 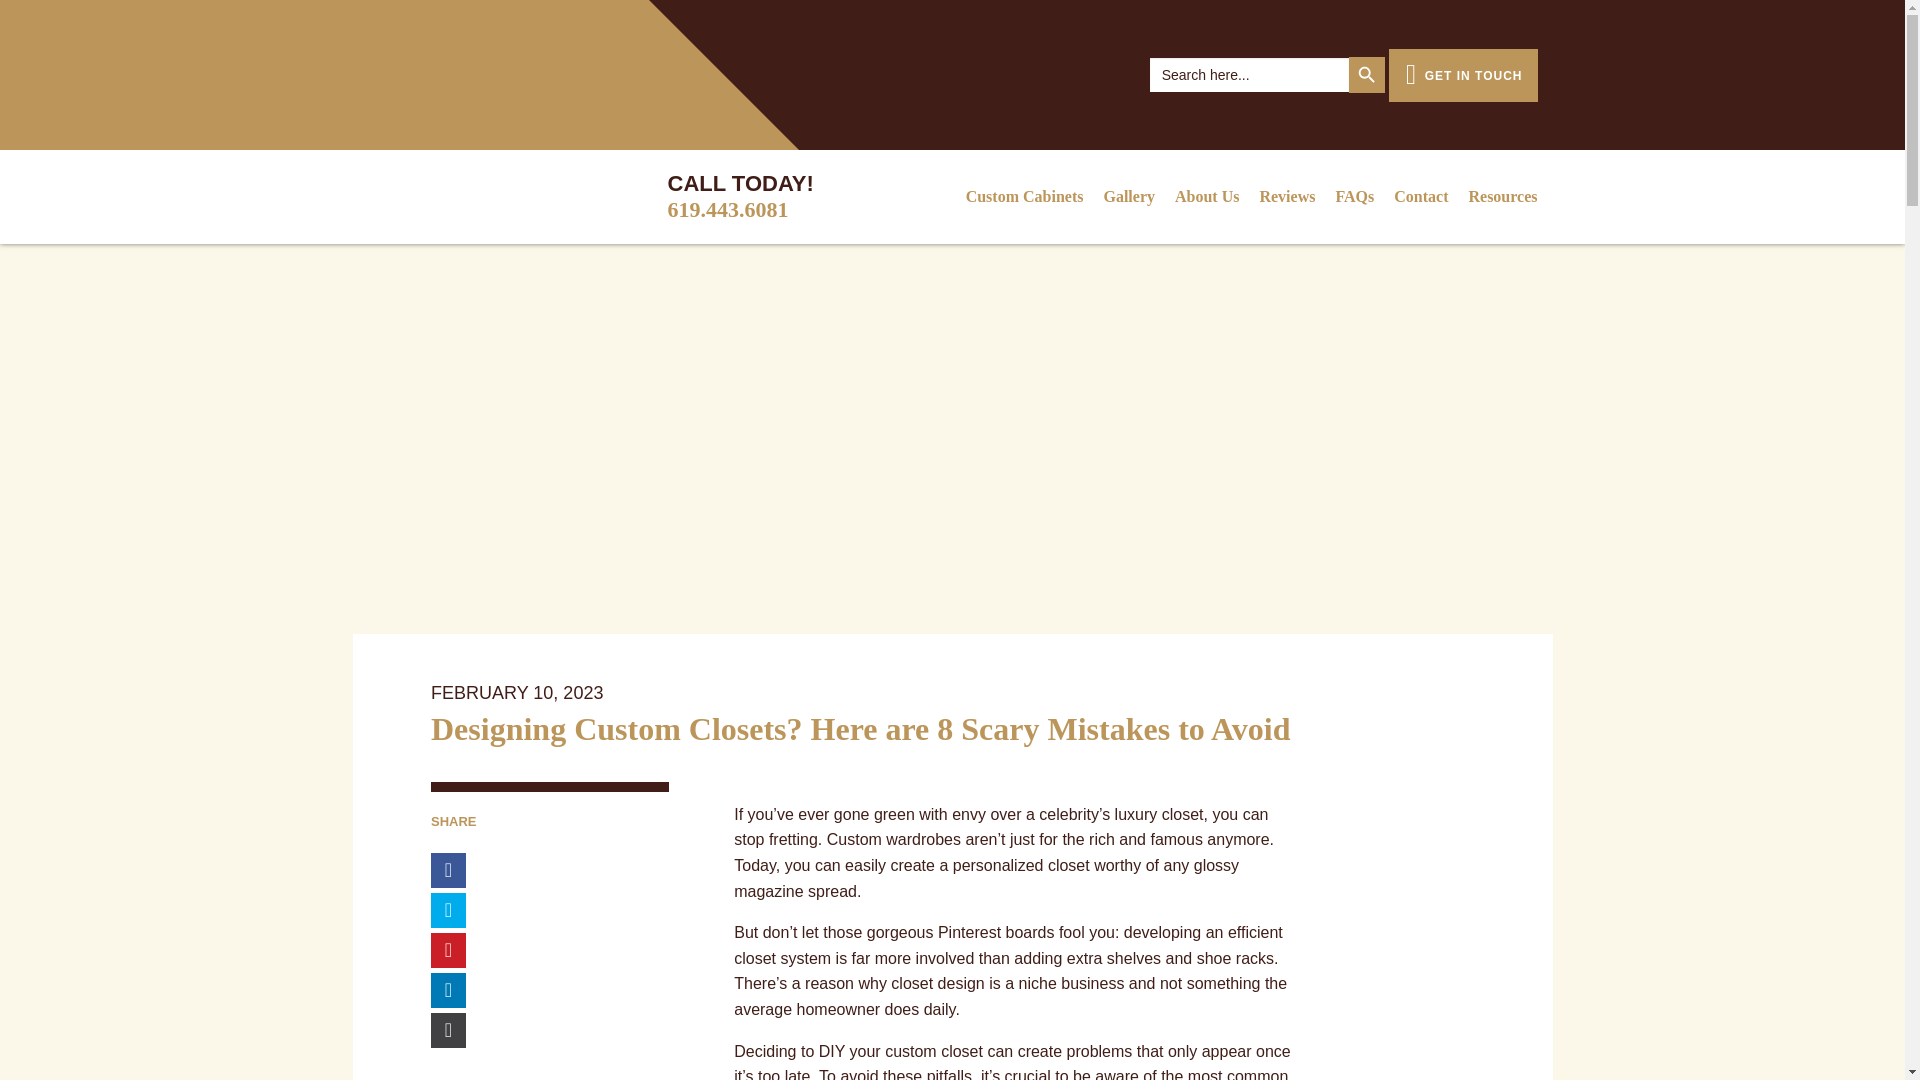 I want to click on GET IN TOUCH, so click(x=1462, y=74).